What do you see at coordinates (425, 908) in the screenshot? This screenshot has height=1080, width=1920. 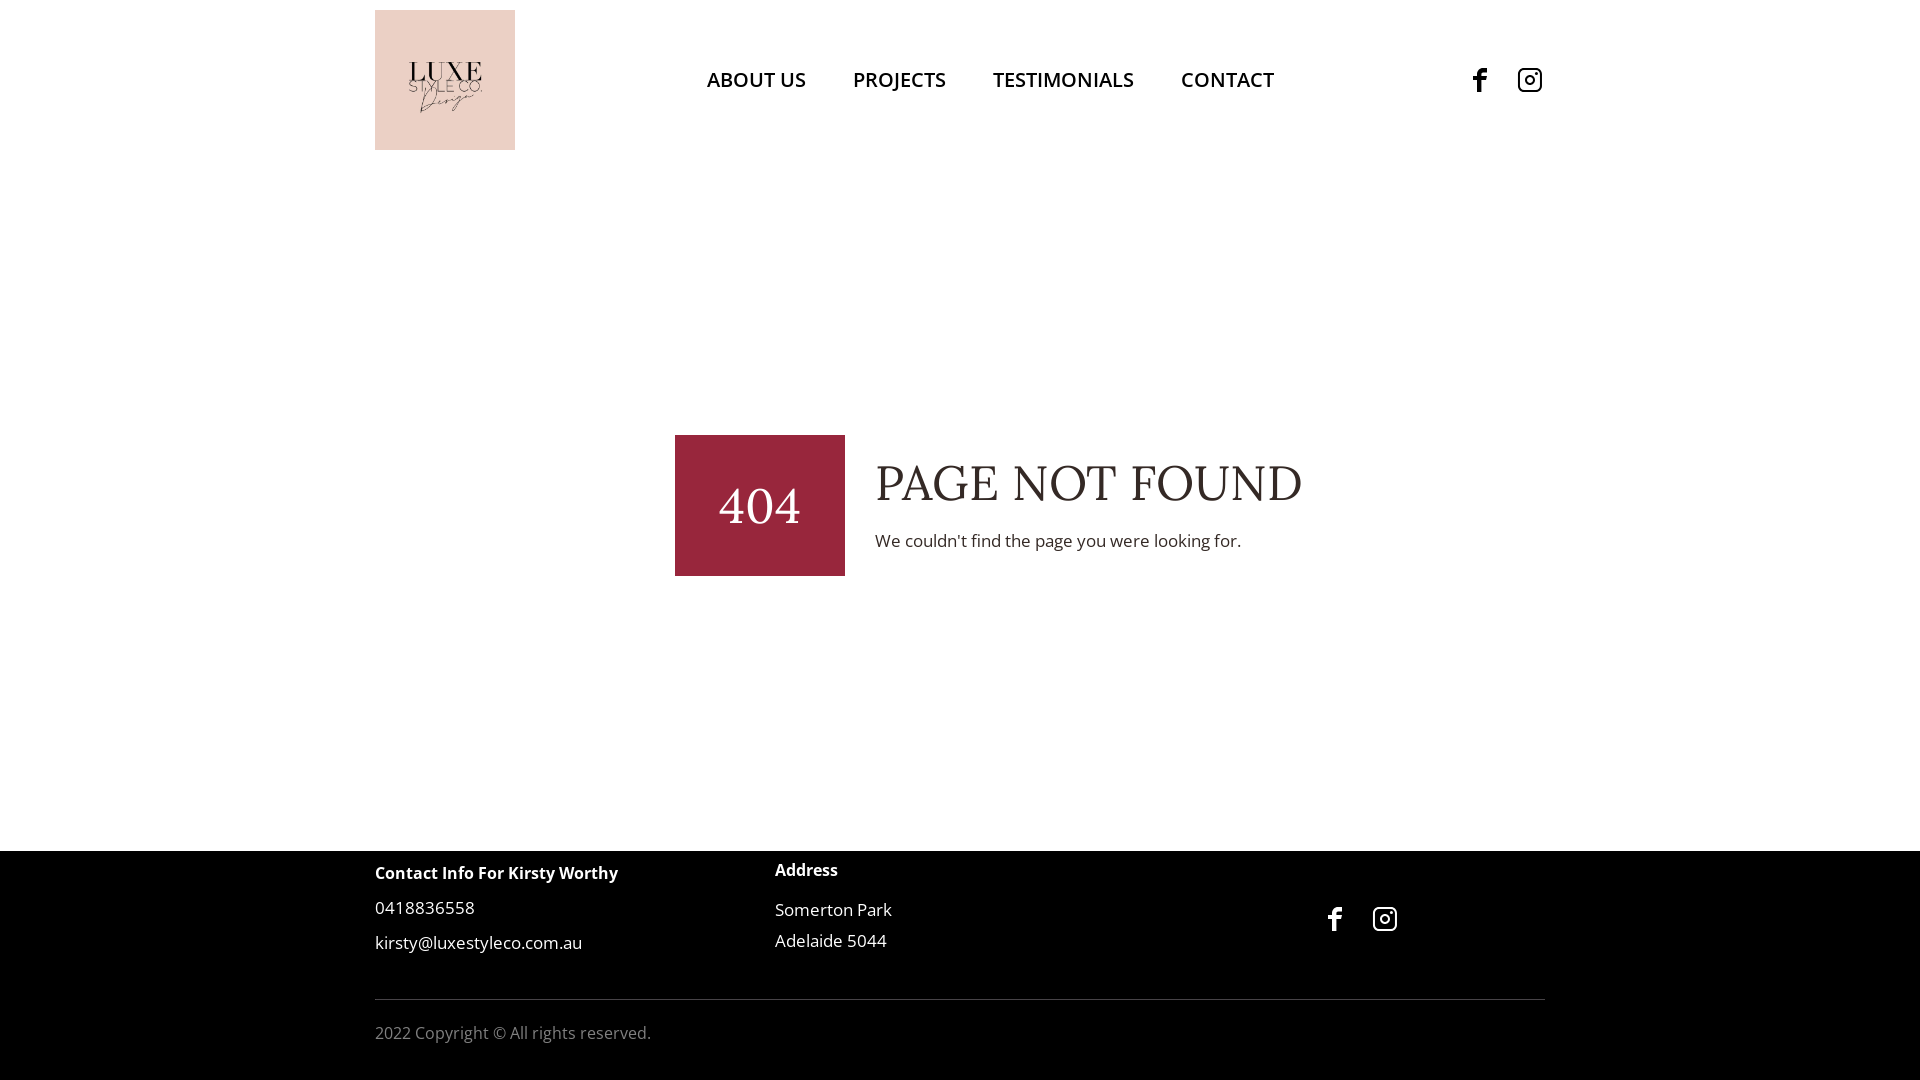 I see `0418836558` at bounding box center [425, 908].